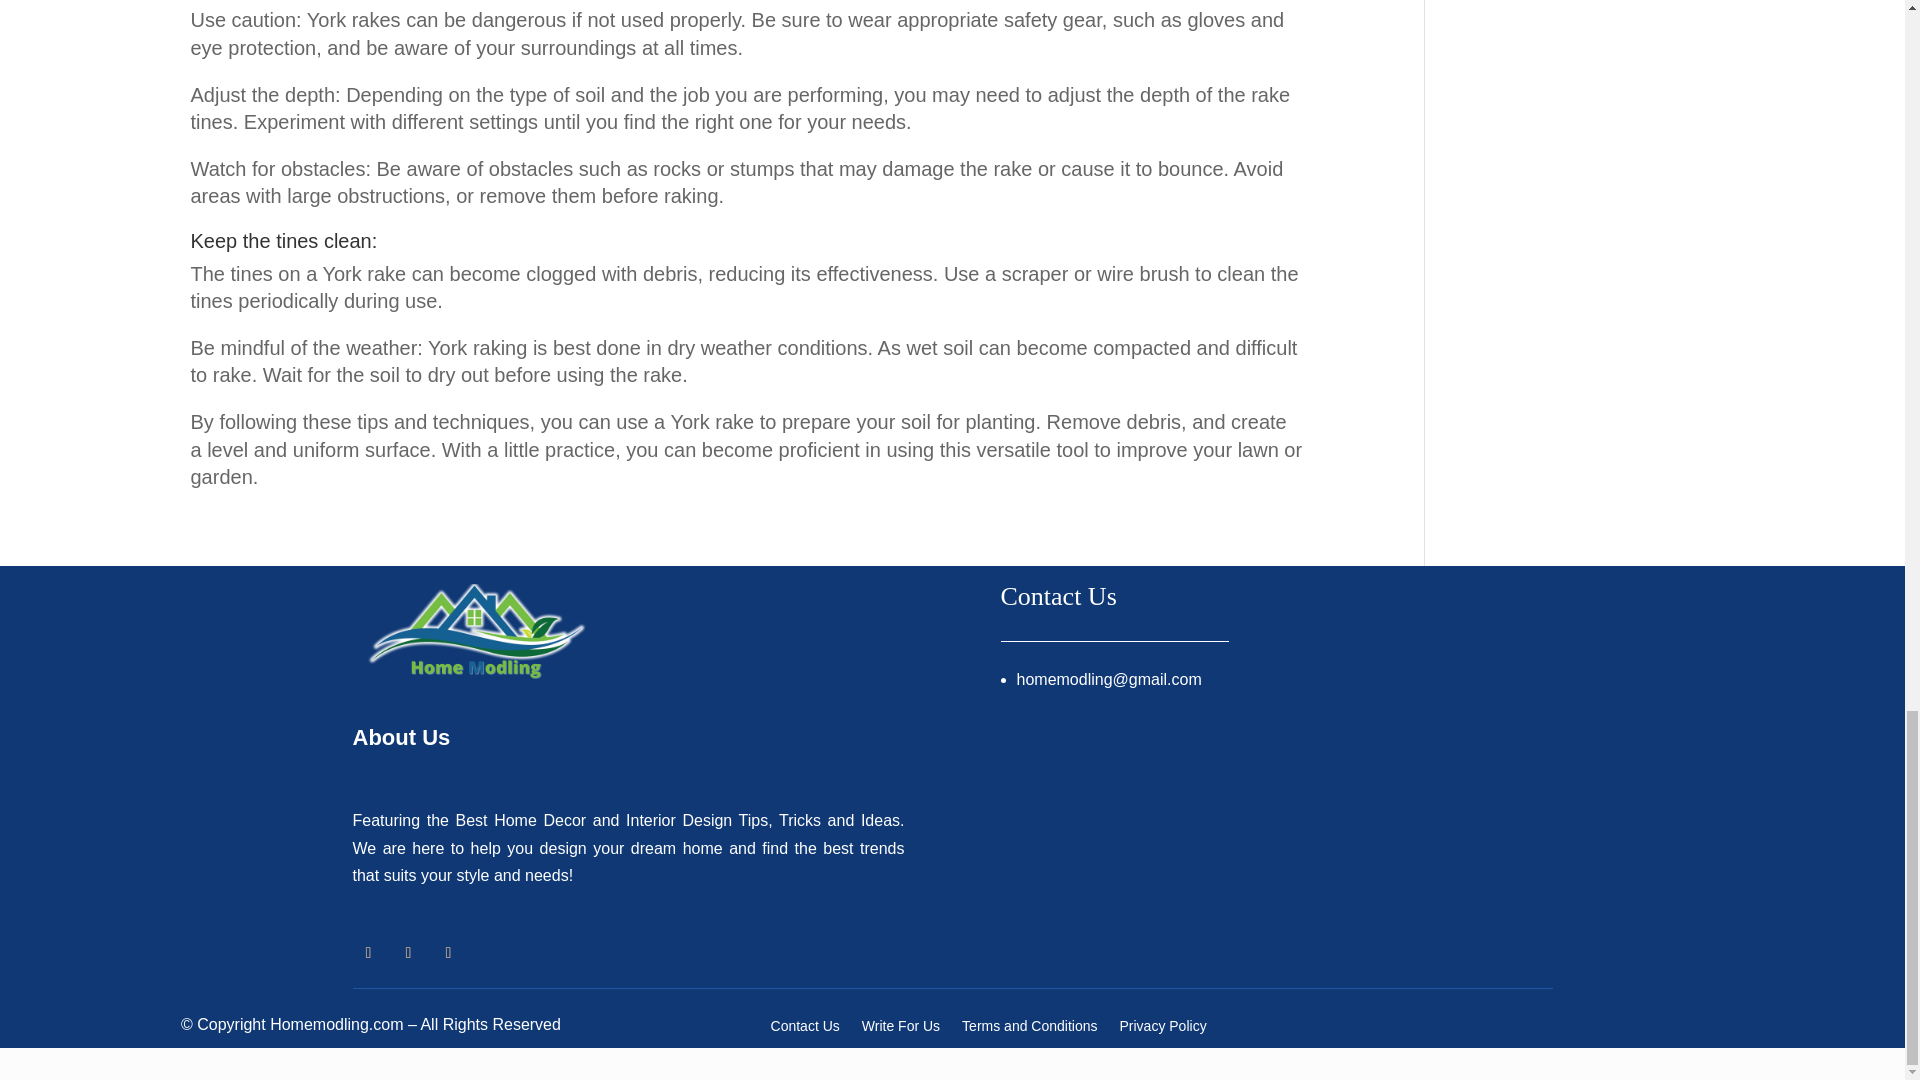  Describe the element at coordinates (448, 952) in the screenshot. I see `Follow on Instagram` at that location.